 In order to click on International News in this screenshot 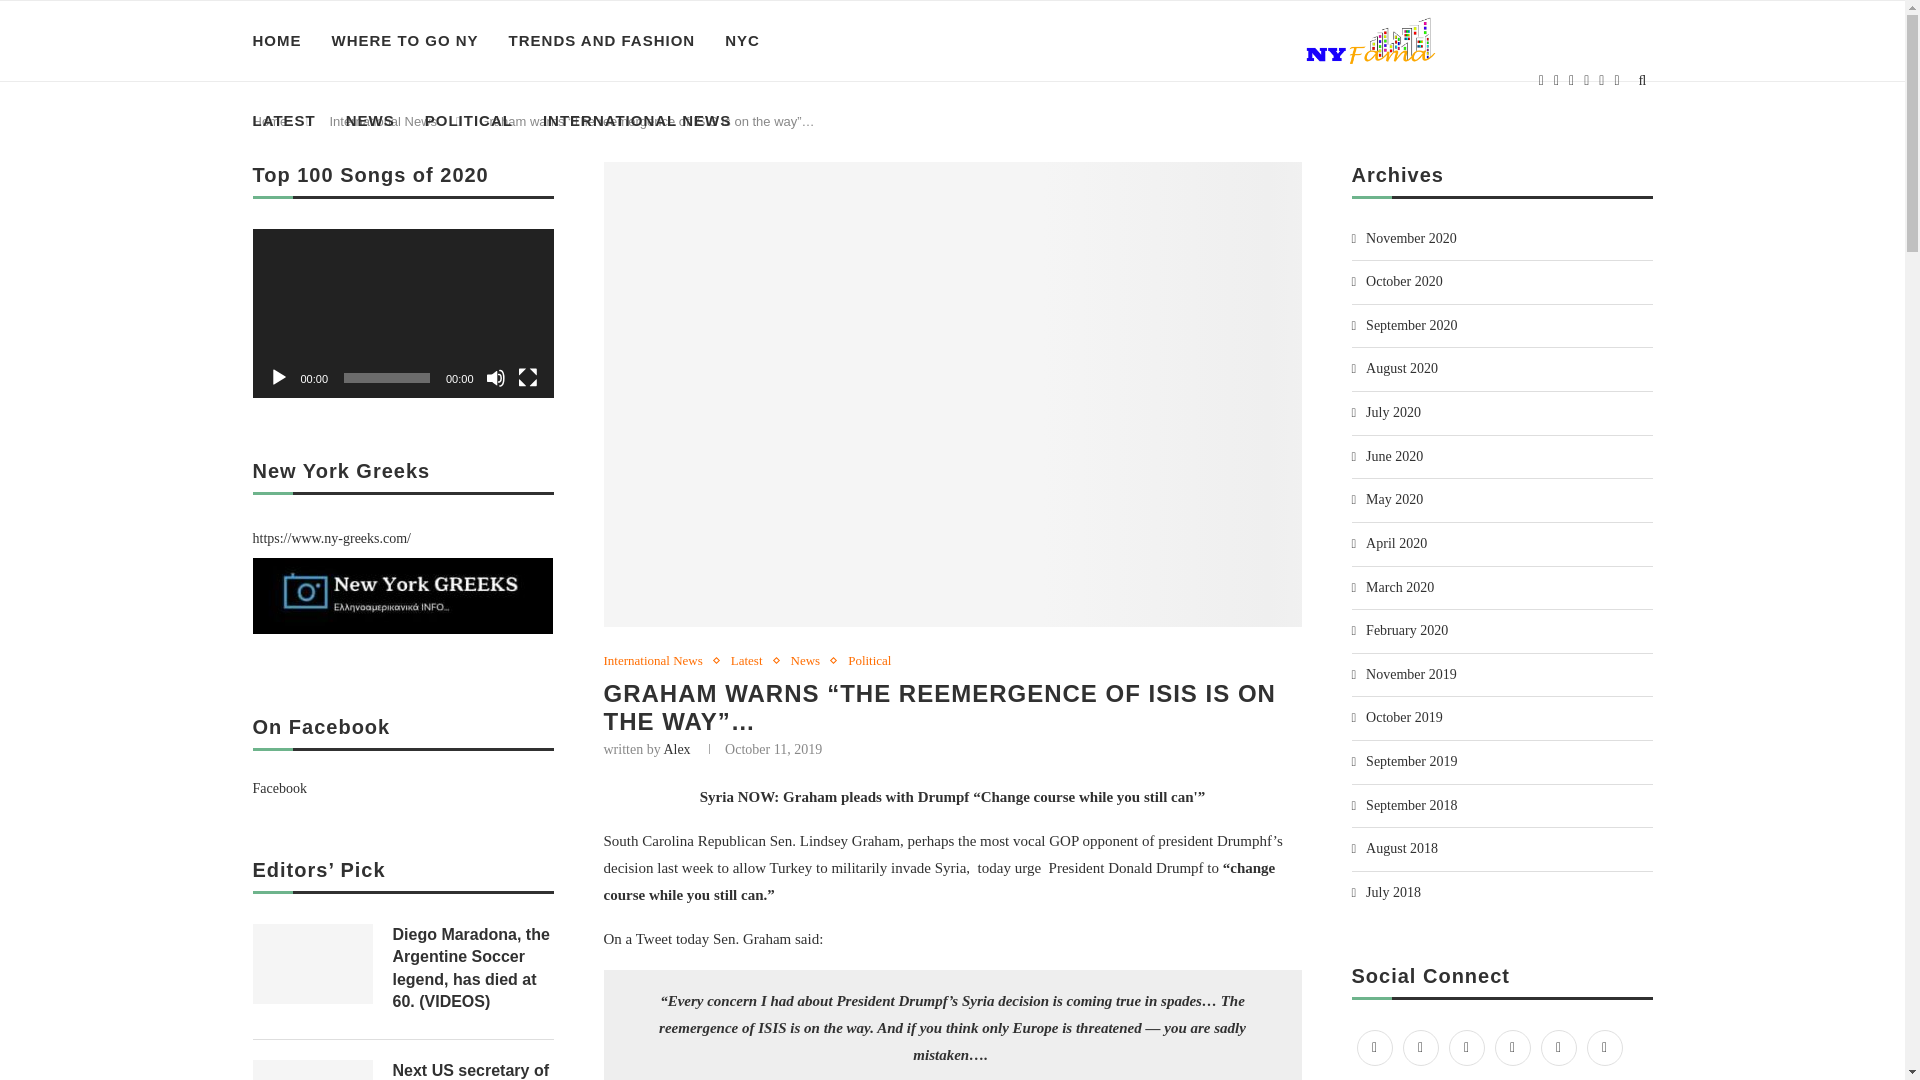, I will do `click(382, 121)`.